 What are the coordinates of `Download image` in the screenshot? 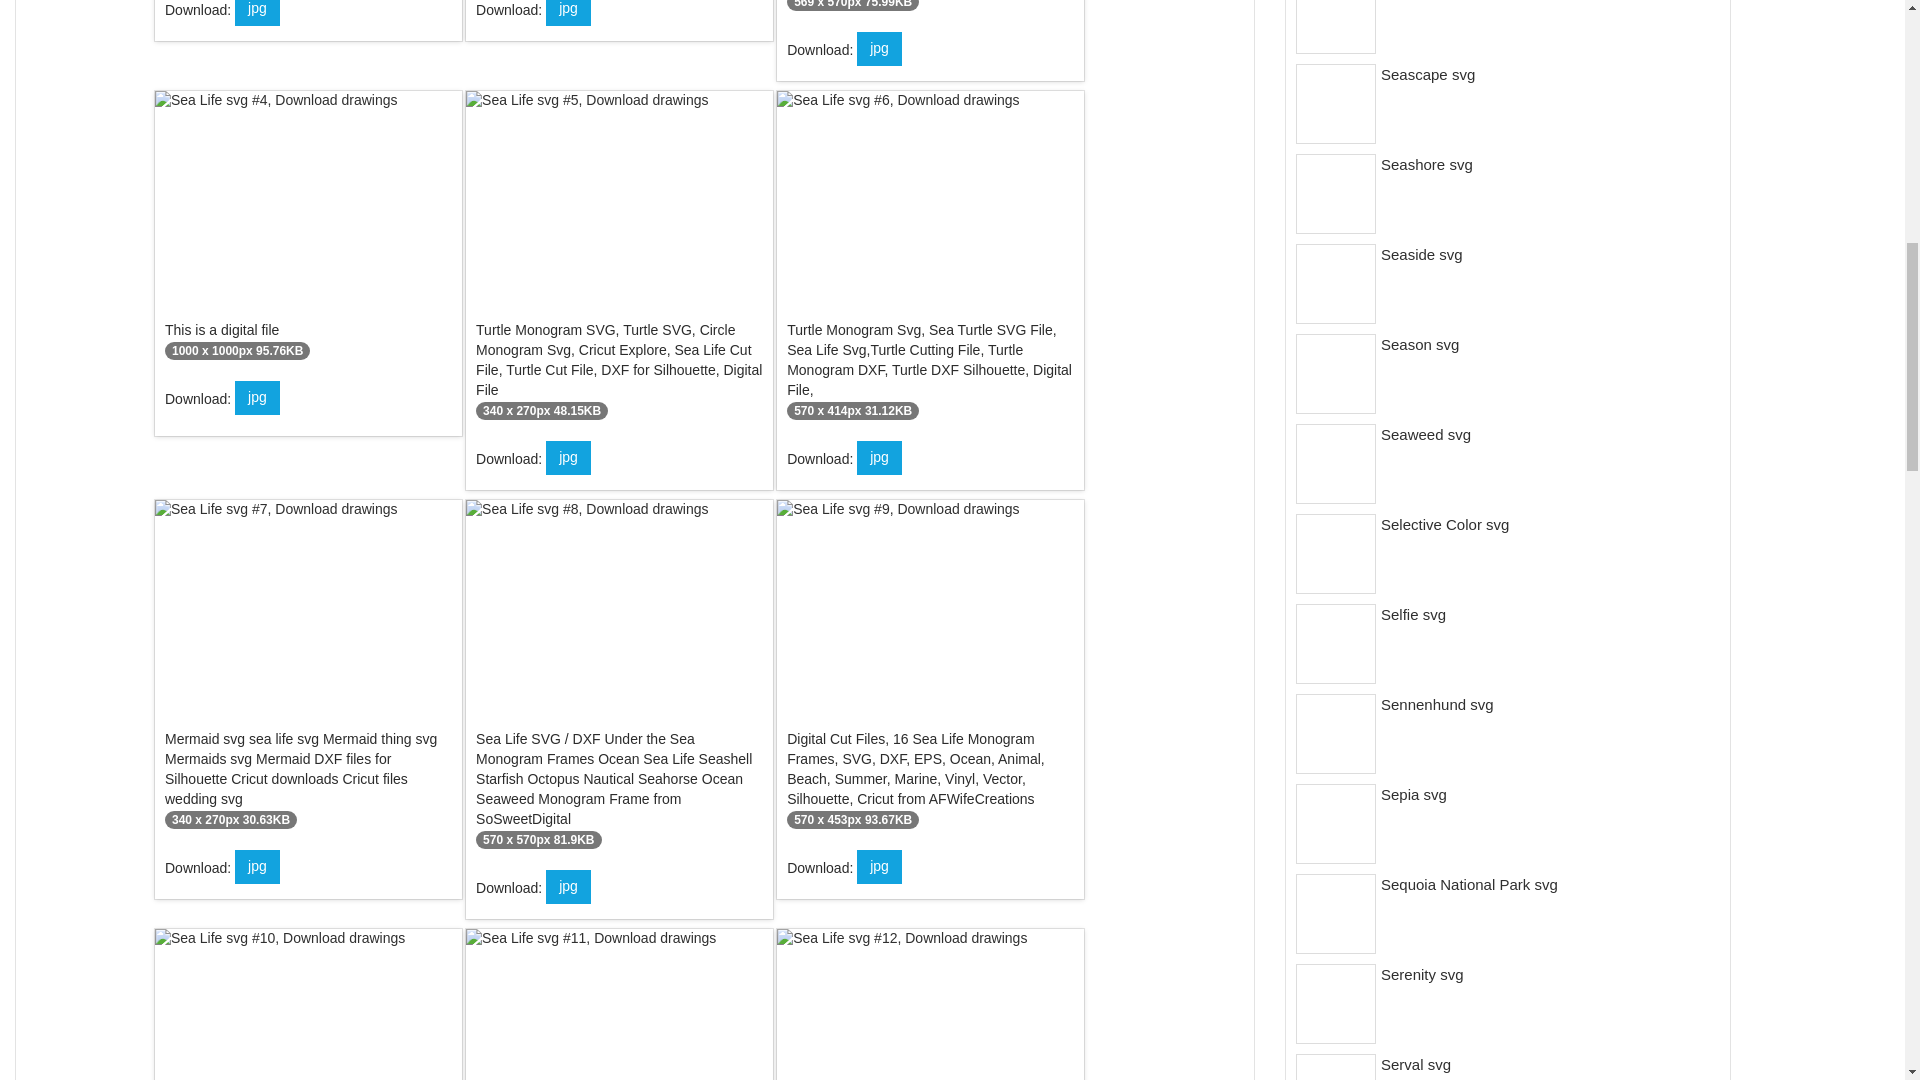 It's located at (568, 886).